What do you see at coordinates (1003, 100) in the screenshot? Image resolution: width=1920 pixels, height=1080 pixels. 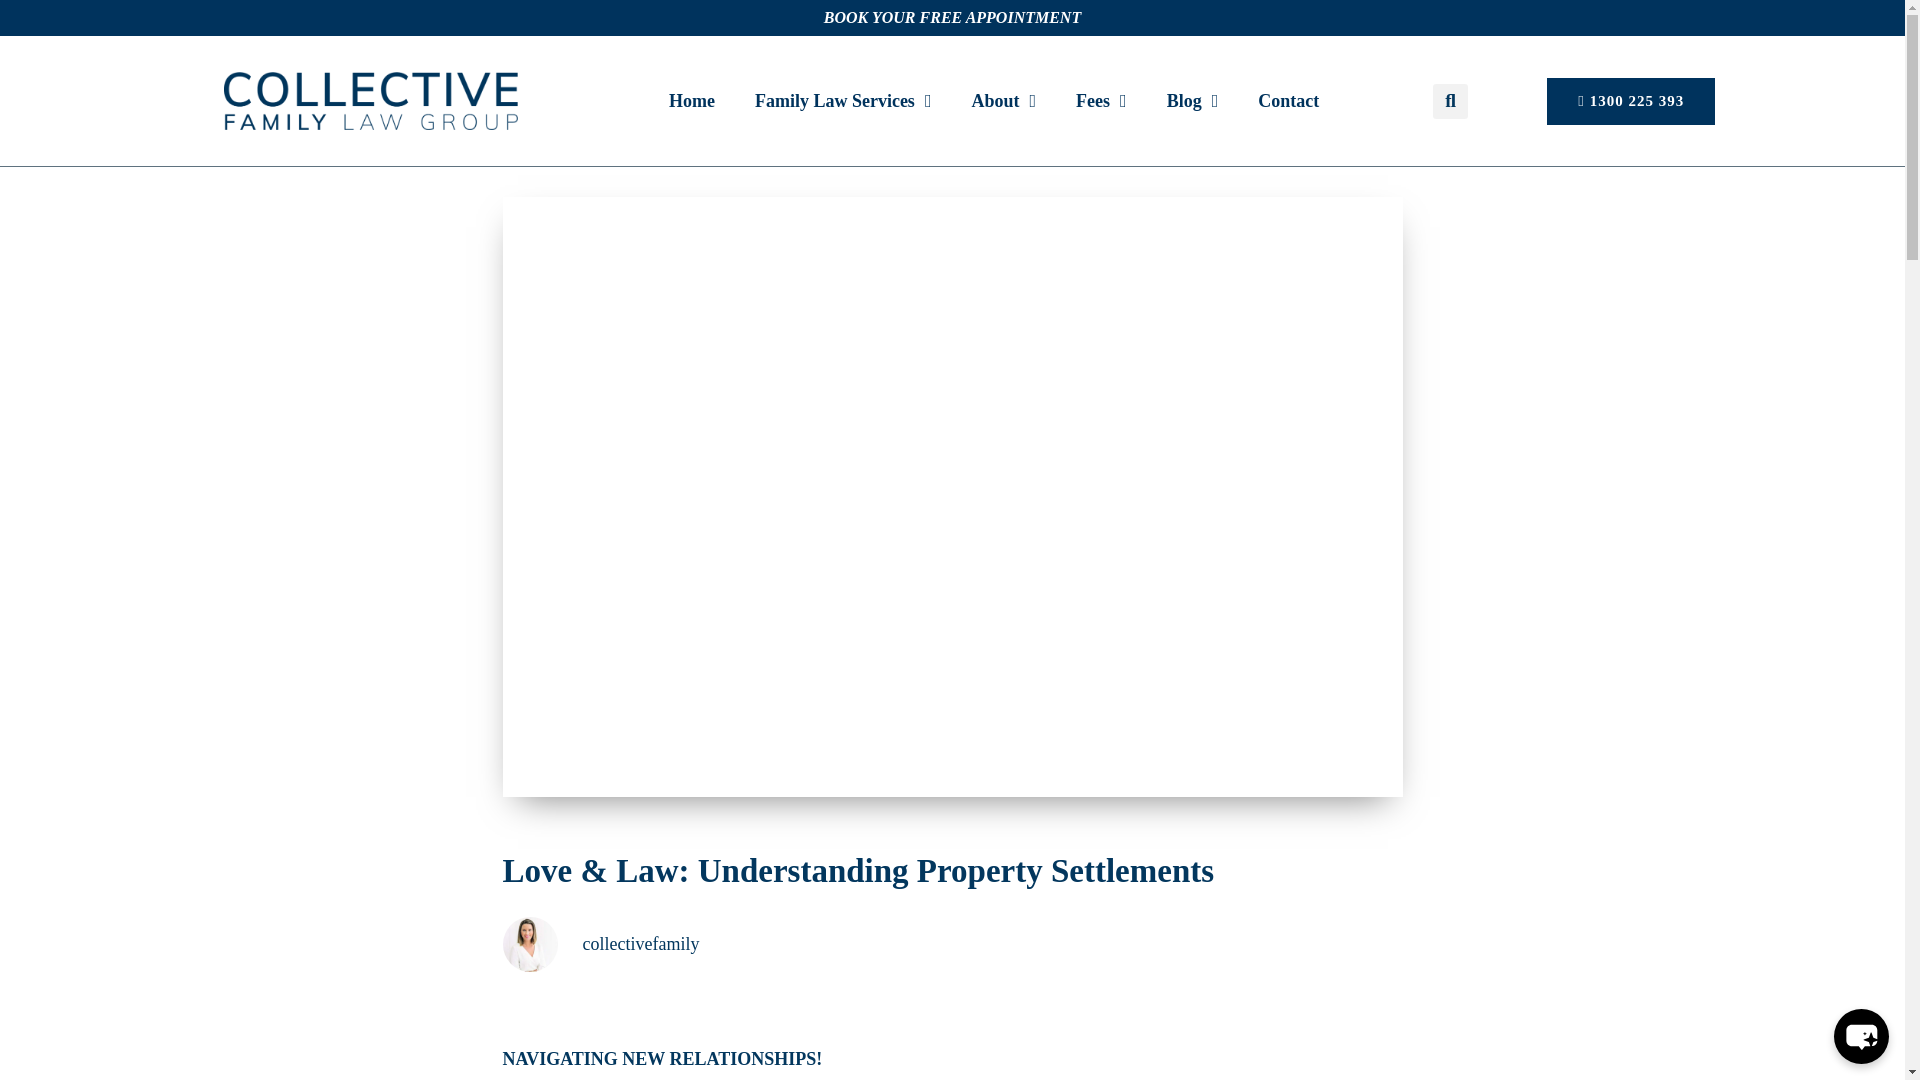 I see `About` at bounding box center [1003, 100].